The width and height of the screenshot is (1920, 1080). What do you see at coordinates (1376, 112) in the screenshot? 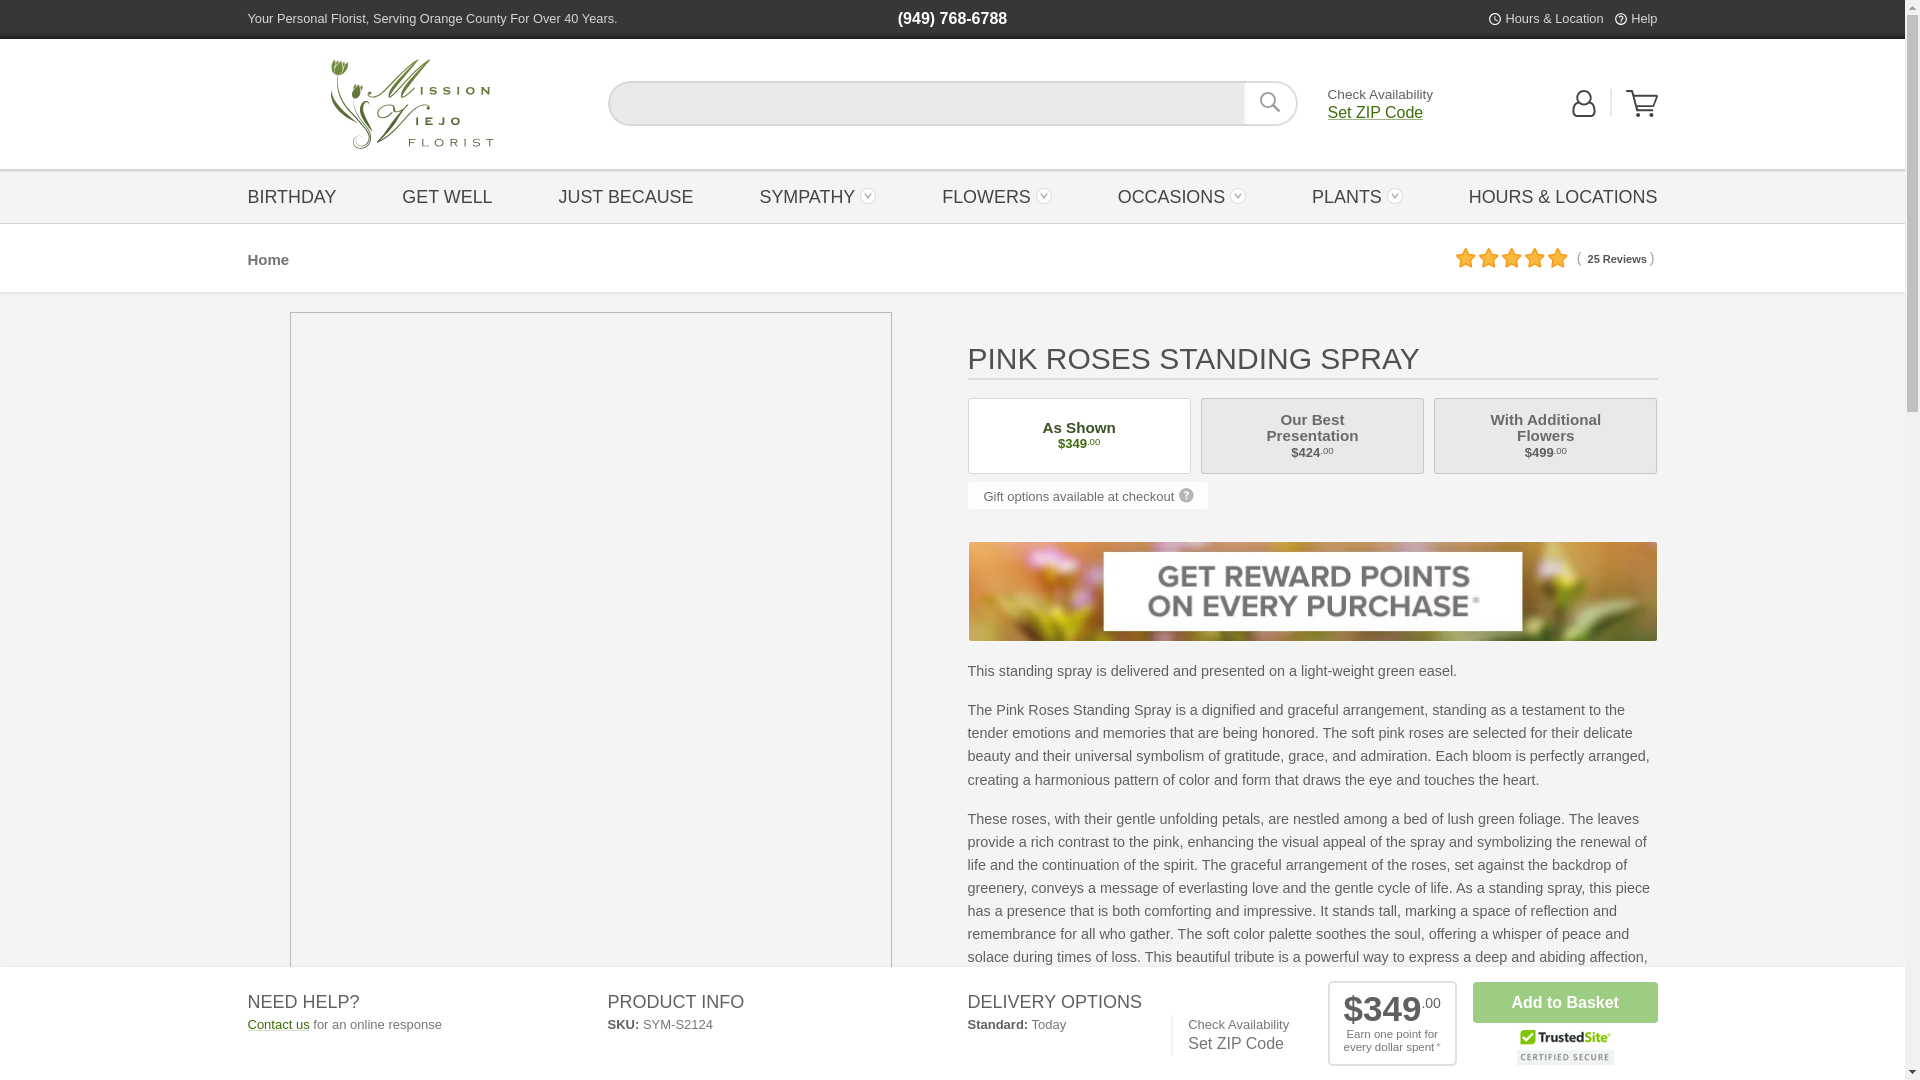
I see `Set ZIP Code` at bounding box center [1376, 112].